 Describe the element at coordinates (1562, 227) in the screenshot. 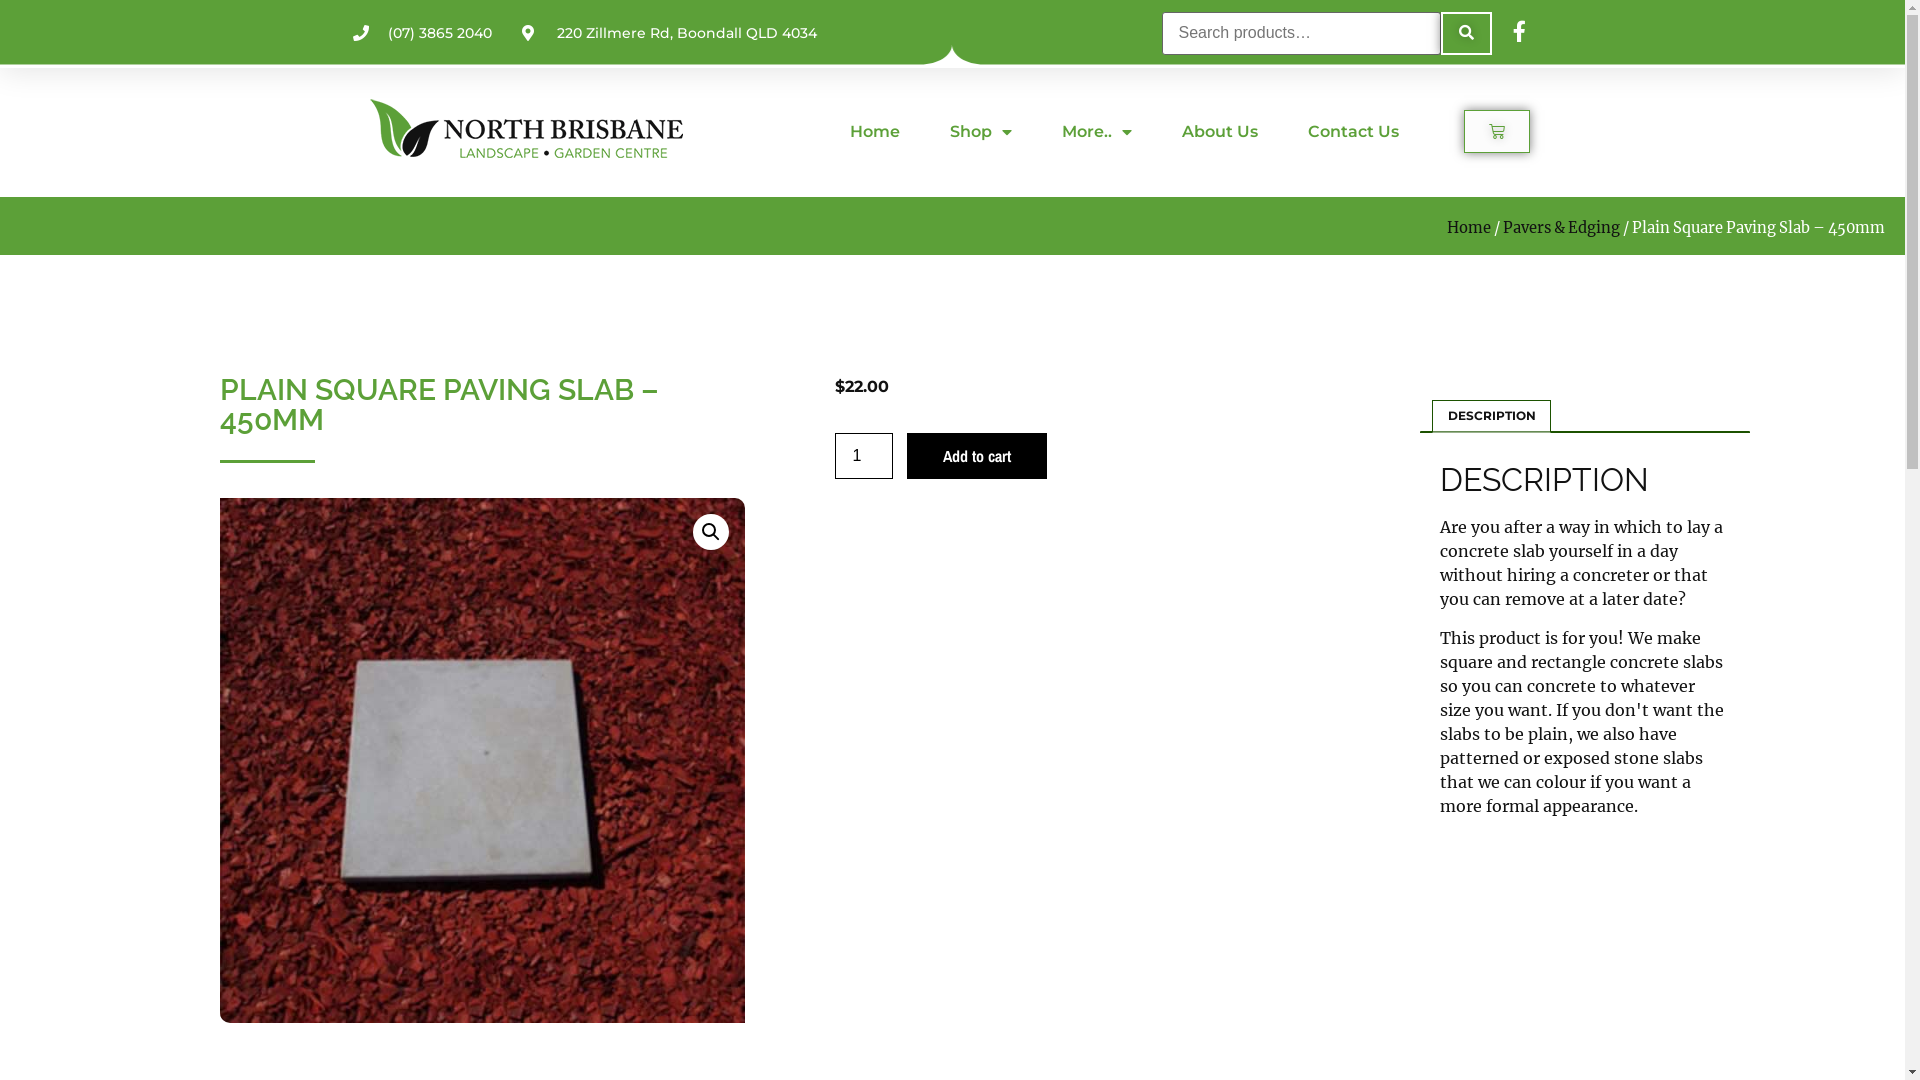

I see `Pavers & Edging` at that location.